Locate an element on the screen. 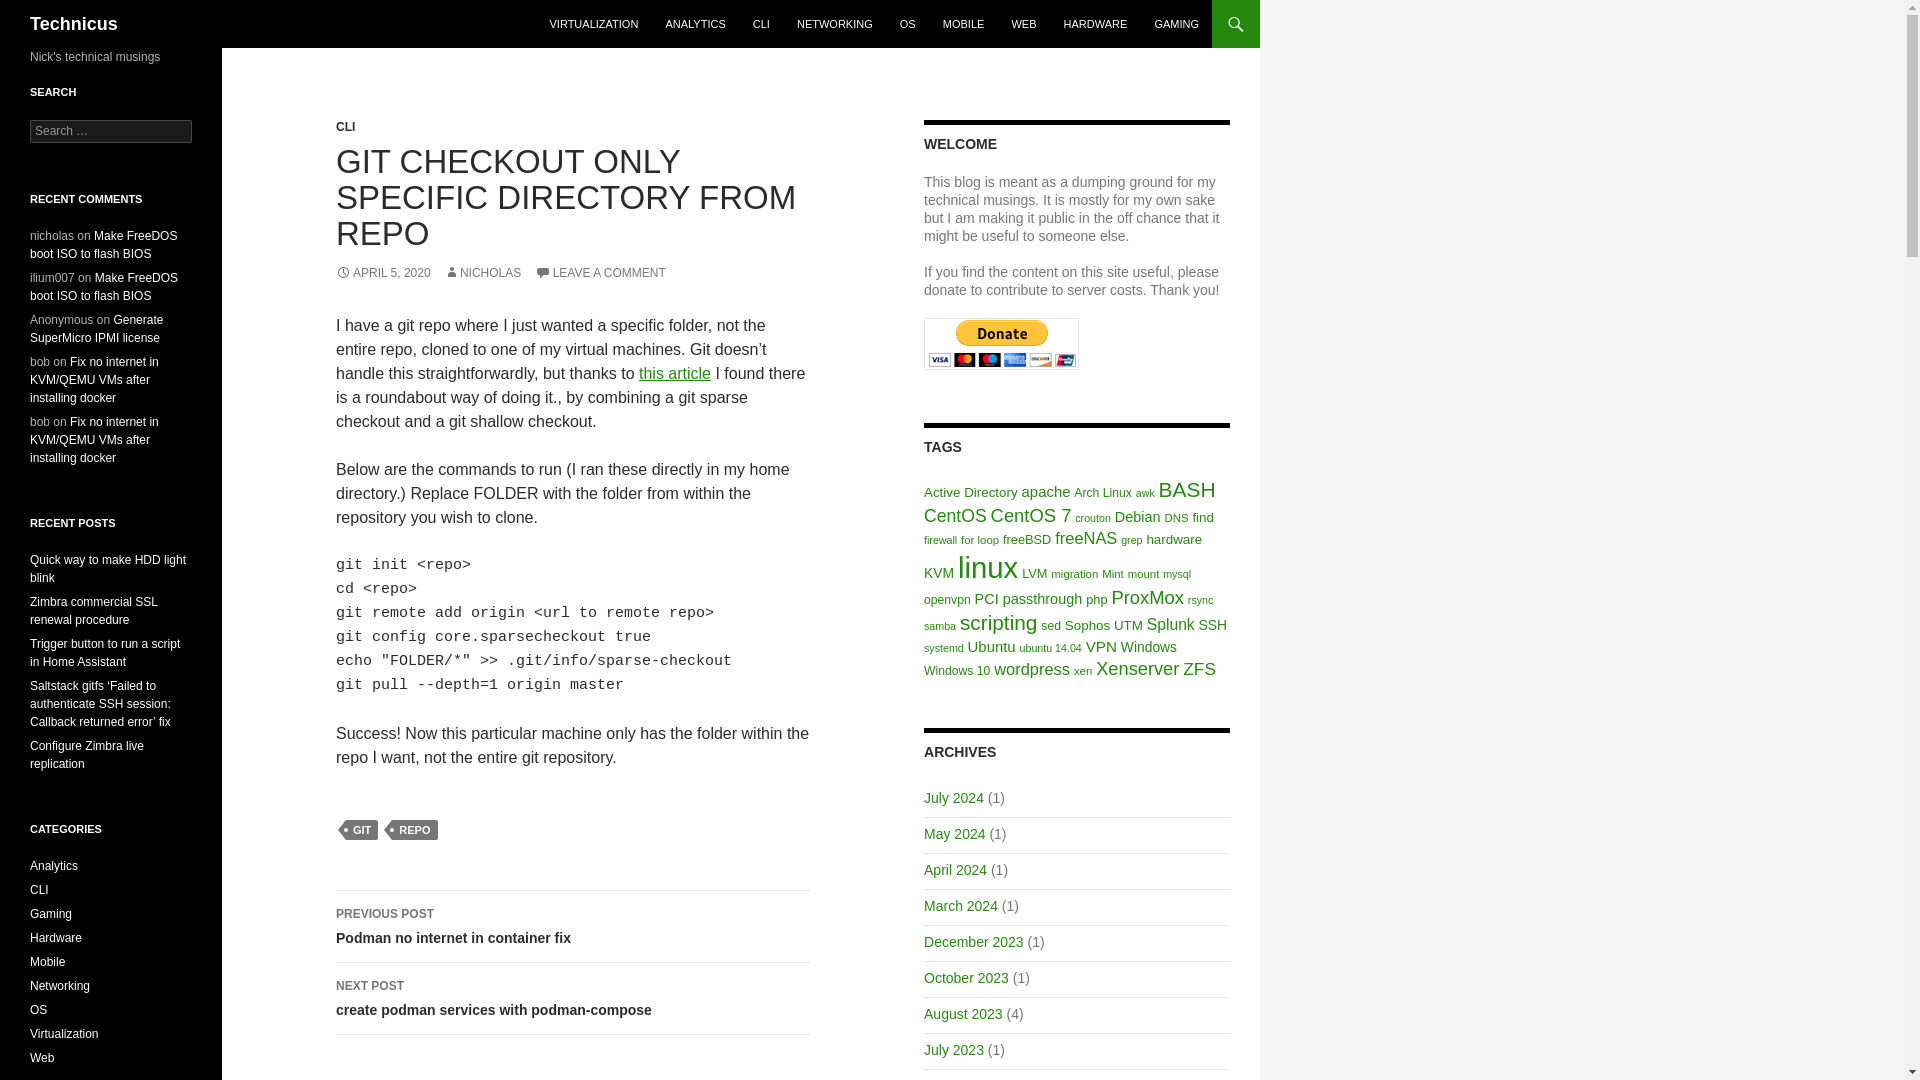 Image resolution: width=1920 pixels, height=1080 pixels. Active Directory is located at coordinates (970, 492).